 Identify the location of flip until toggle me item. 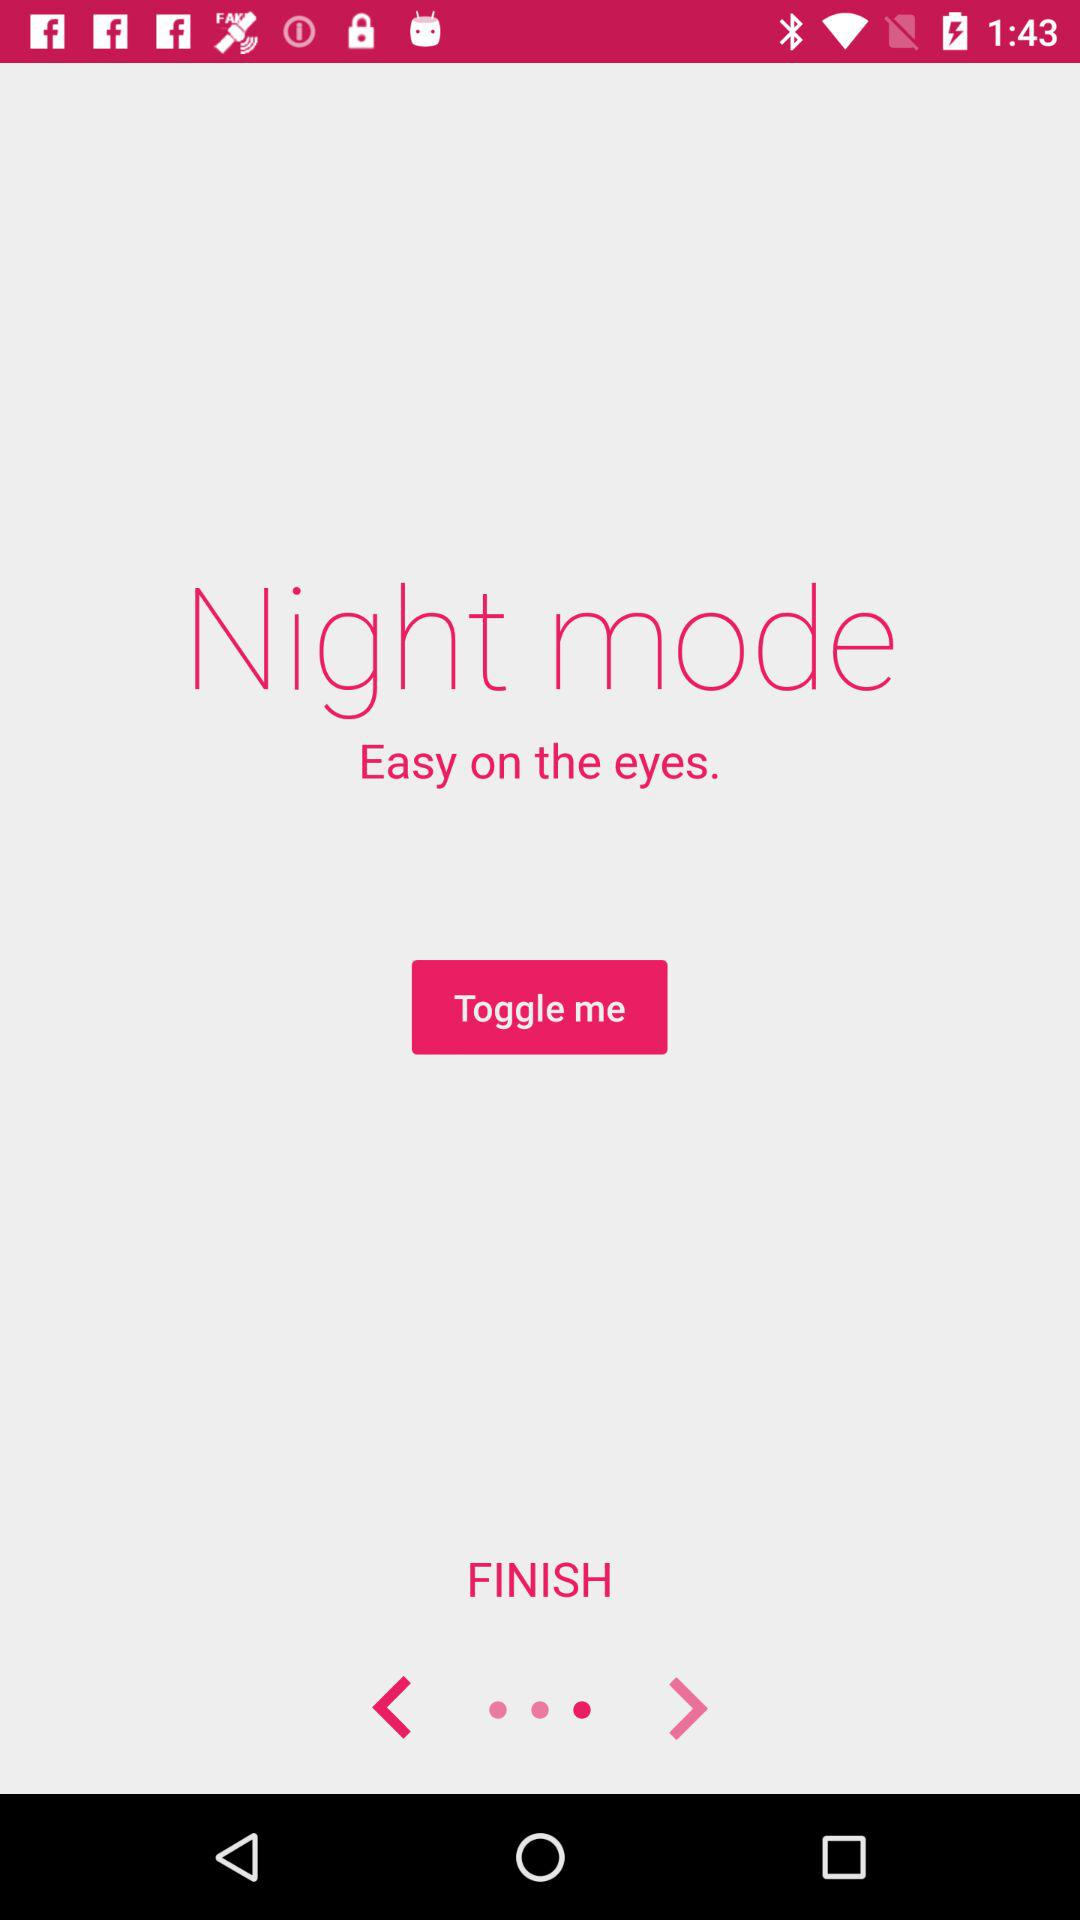
(539, 1007).